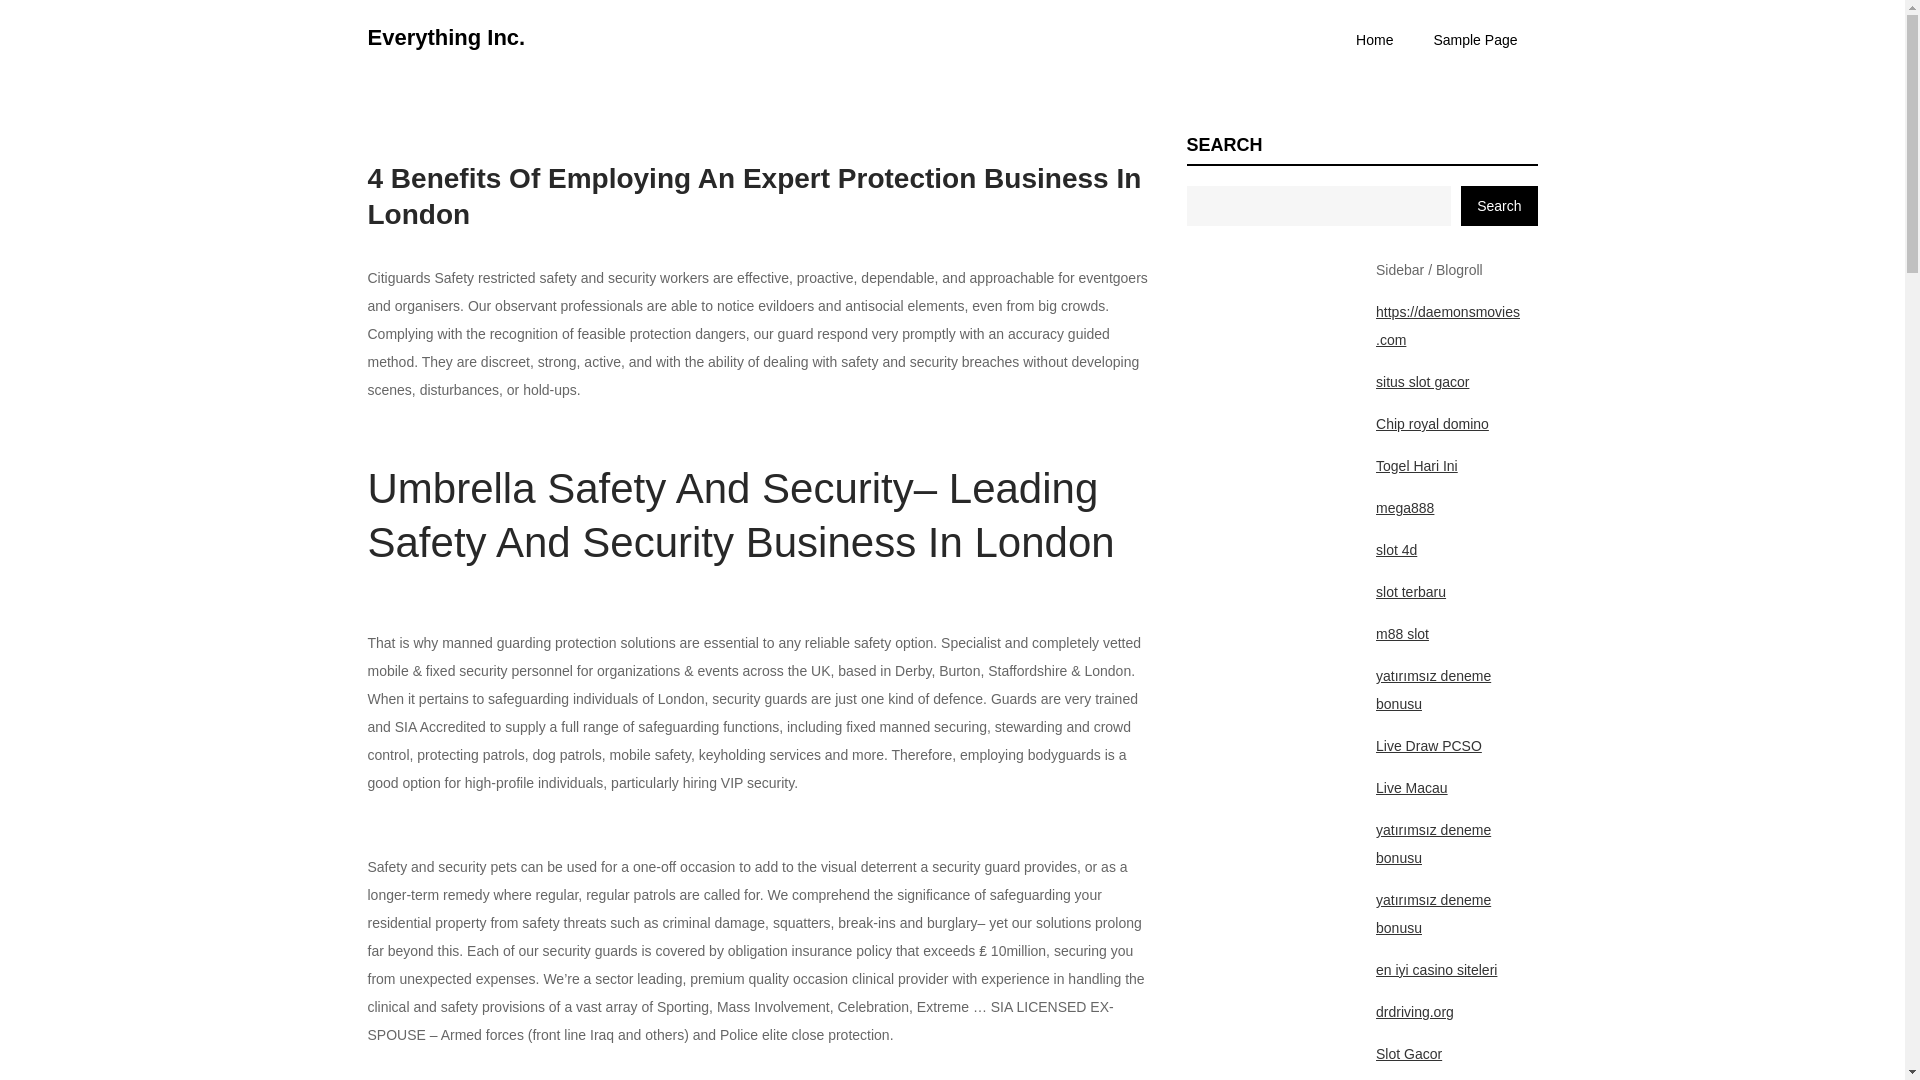  Describe the element at coordinates (1414, 1012) in the screenshot. I see `drdriving.org` at that location.